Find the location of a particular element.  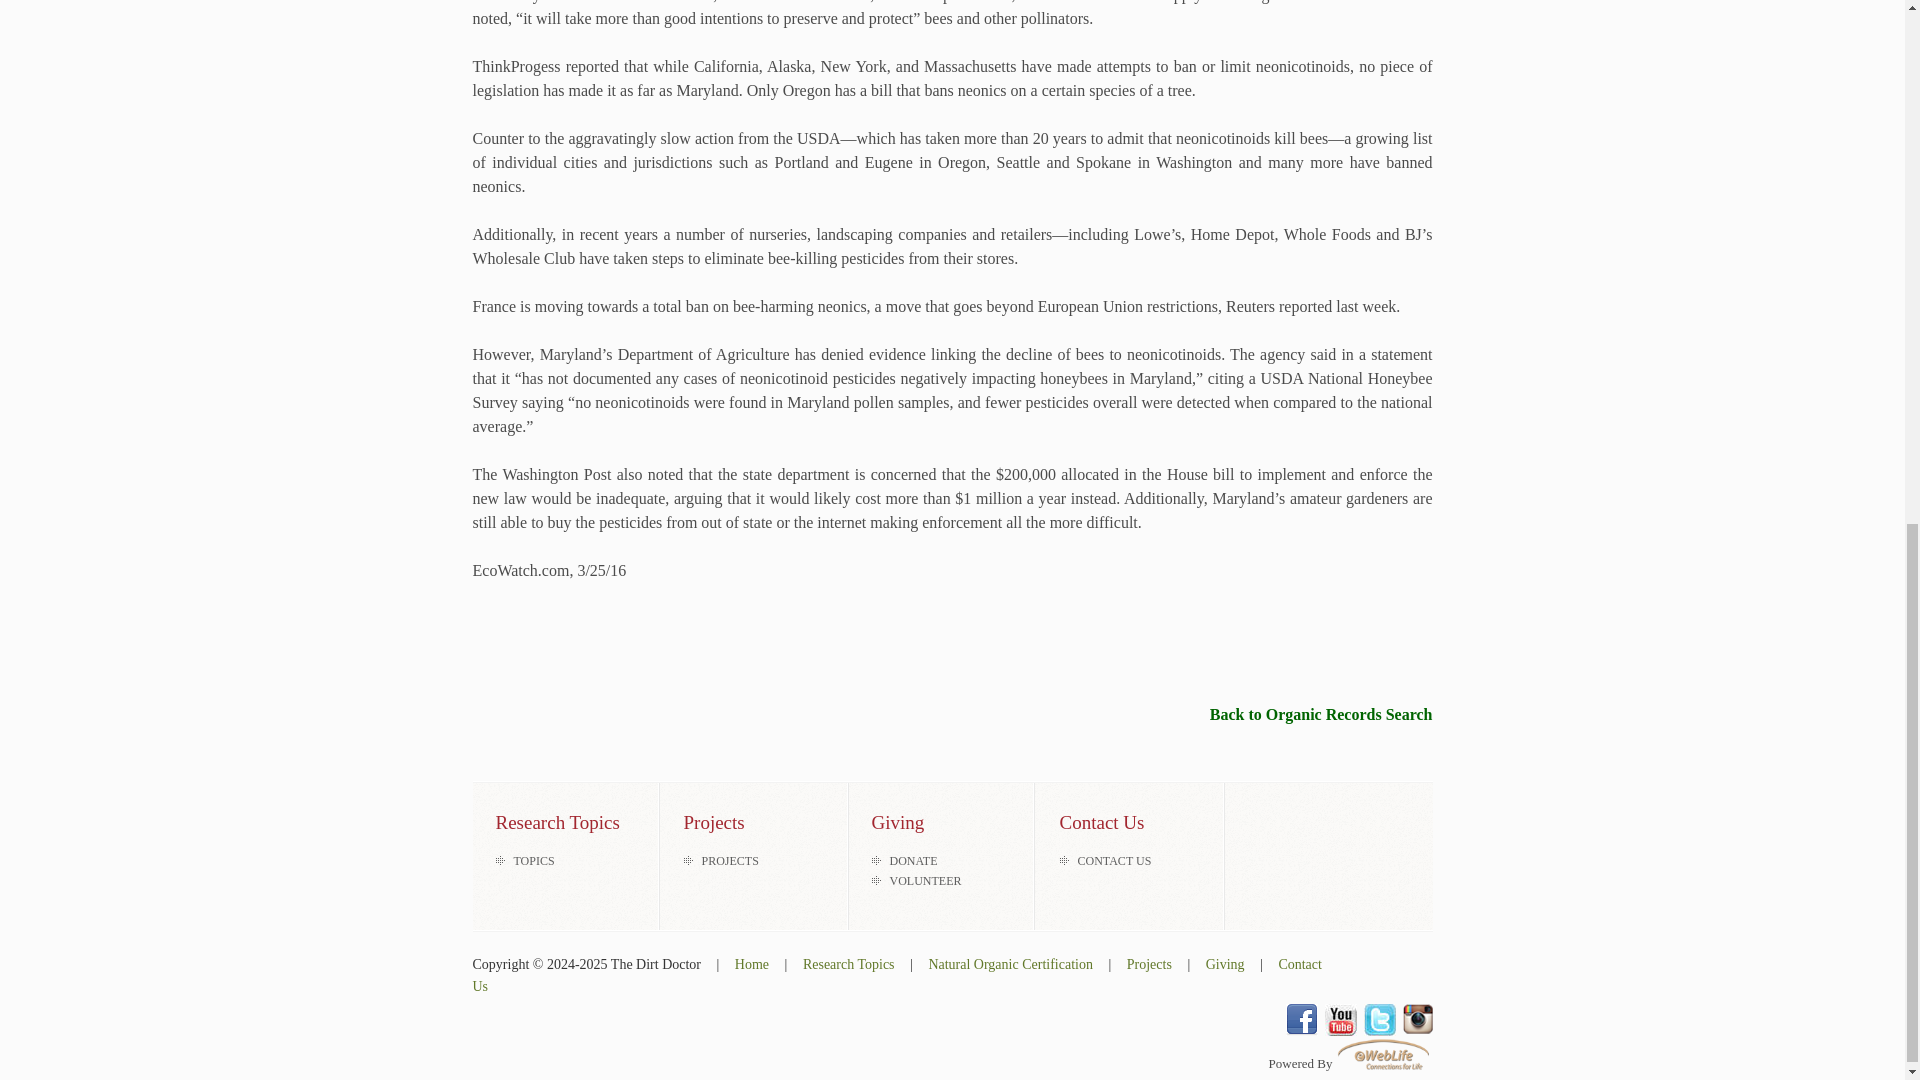

Home is located at coordinates (752, 964).